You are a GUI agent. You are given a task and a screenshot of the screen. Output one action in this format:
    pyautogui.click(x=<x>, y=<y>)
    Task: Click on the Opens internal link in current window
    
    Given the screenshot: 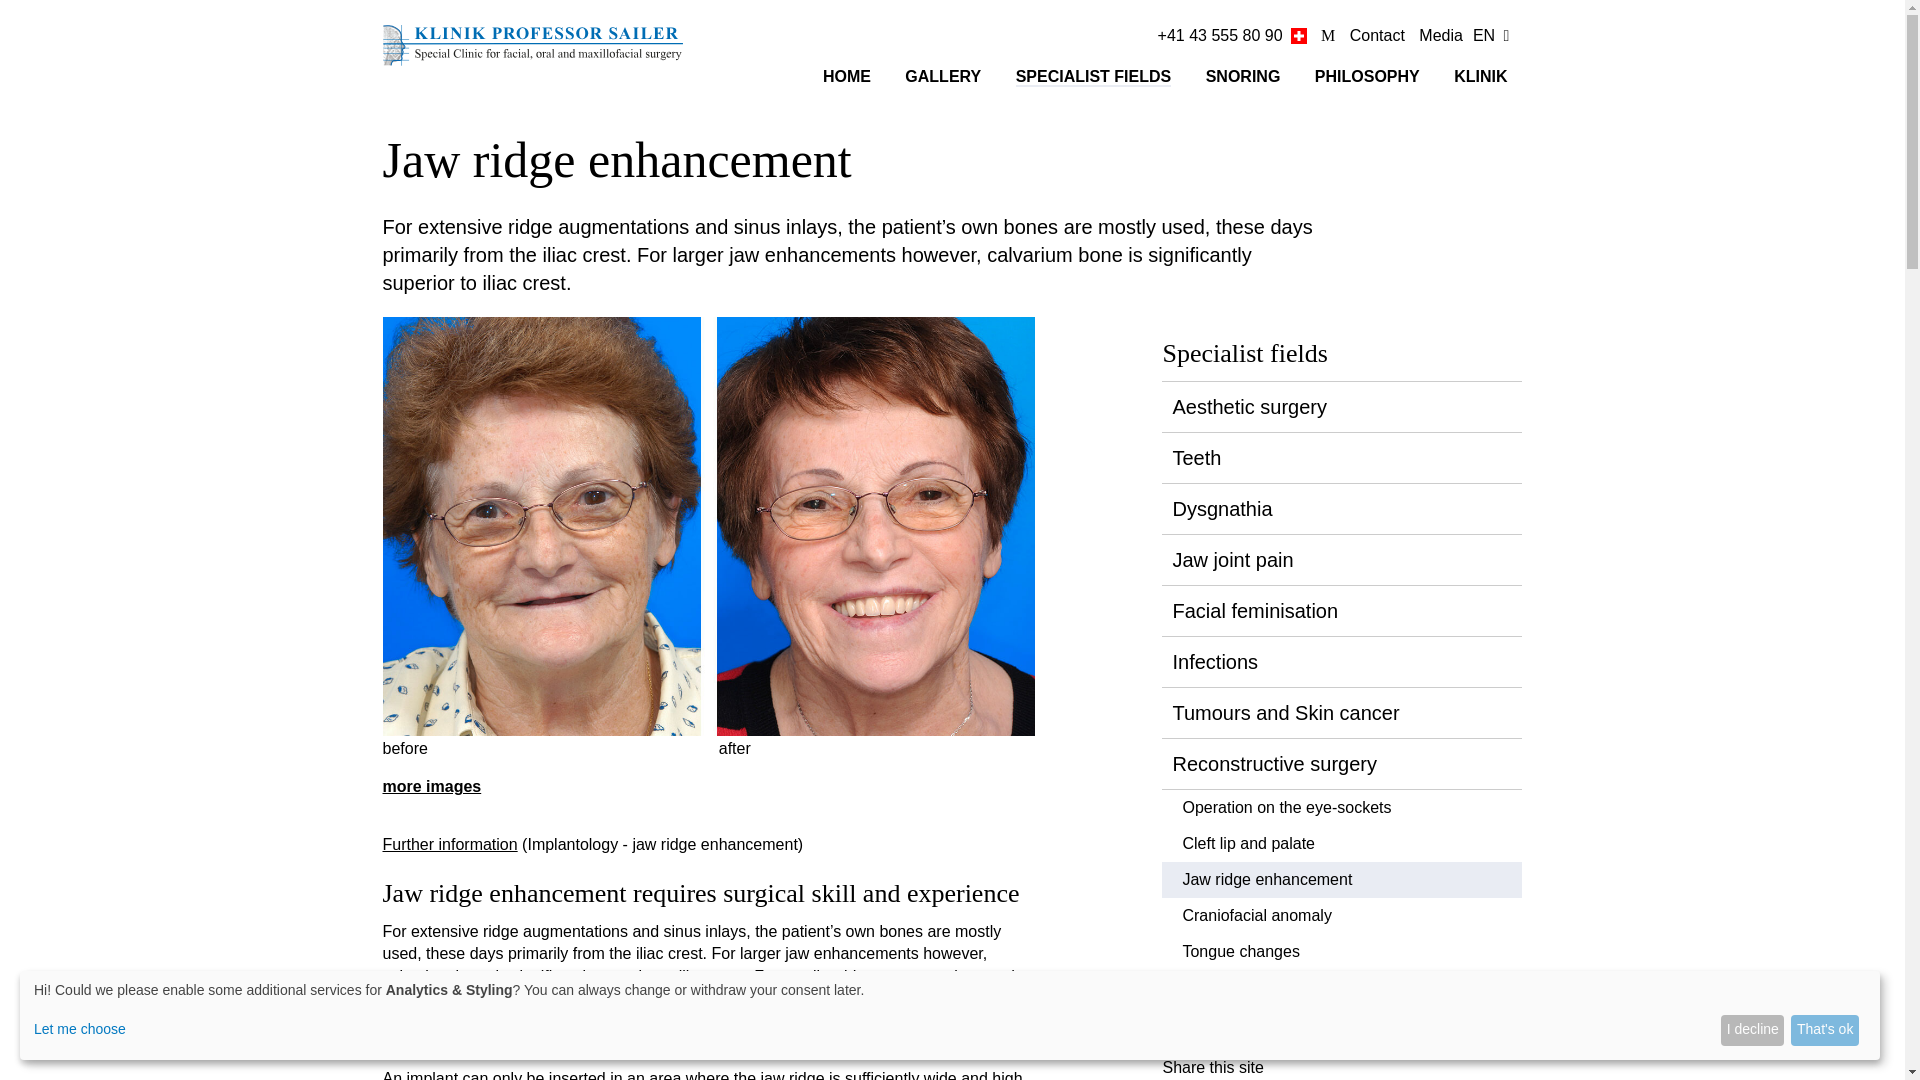 What is the action you would take?
    pyautogui.click(x=449, y=844)
    